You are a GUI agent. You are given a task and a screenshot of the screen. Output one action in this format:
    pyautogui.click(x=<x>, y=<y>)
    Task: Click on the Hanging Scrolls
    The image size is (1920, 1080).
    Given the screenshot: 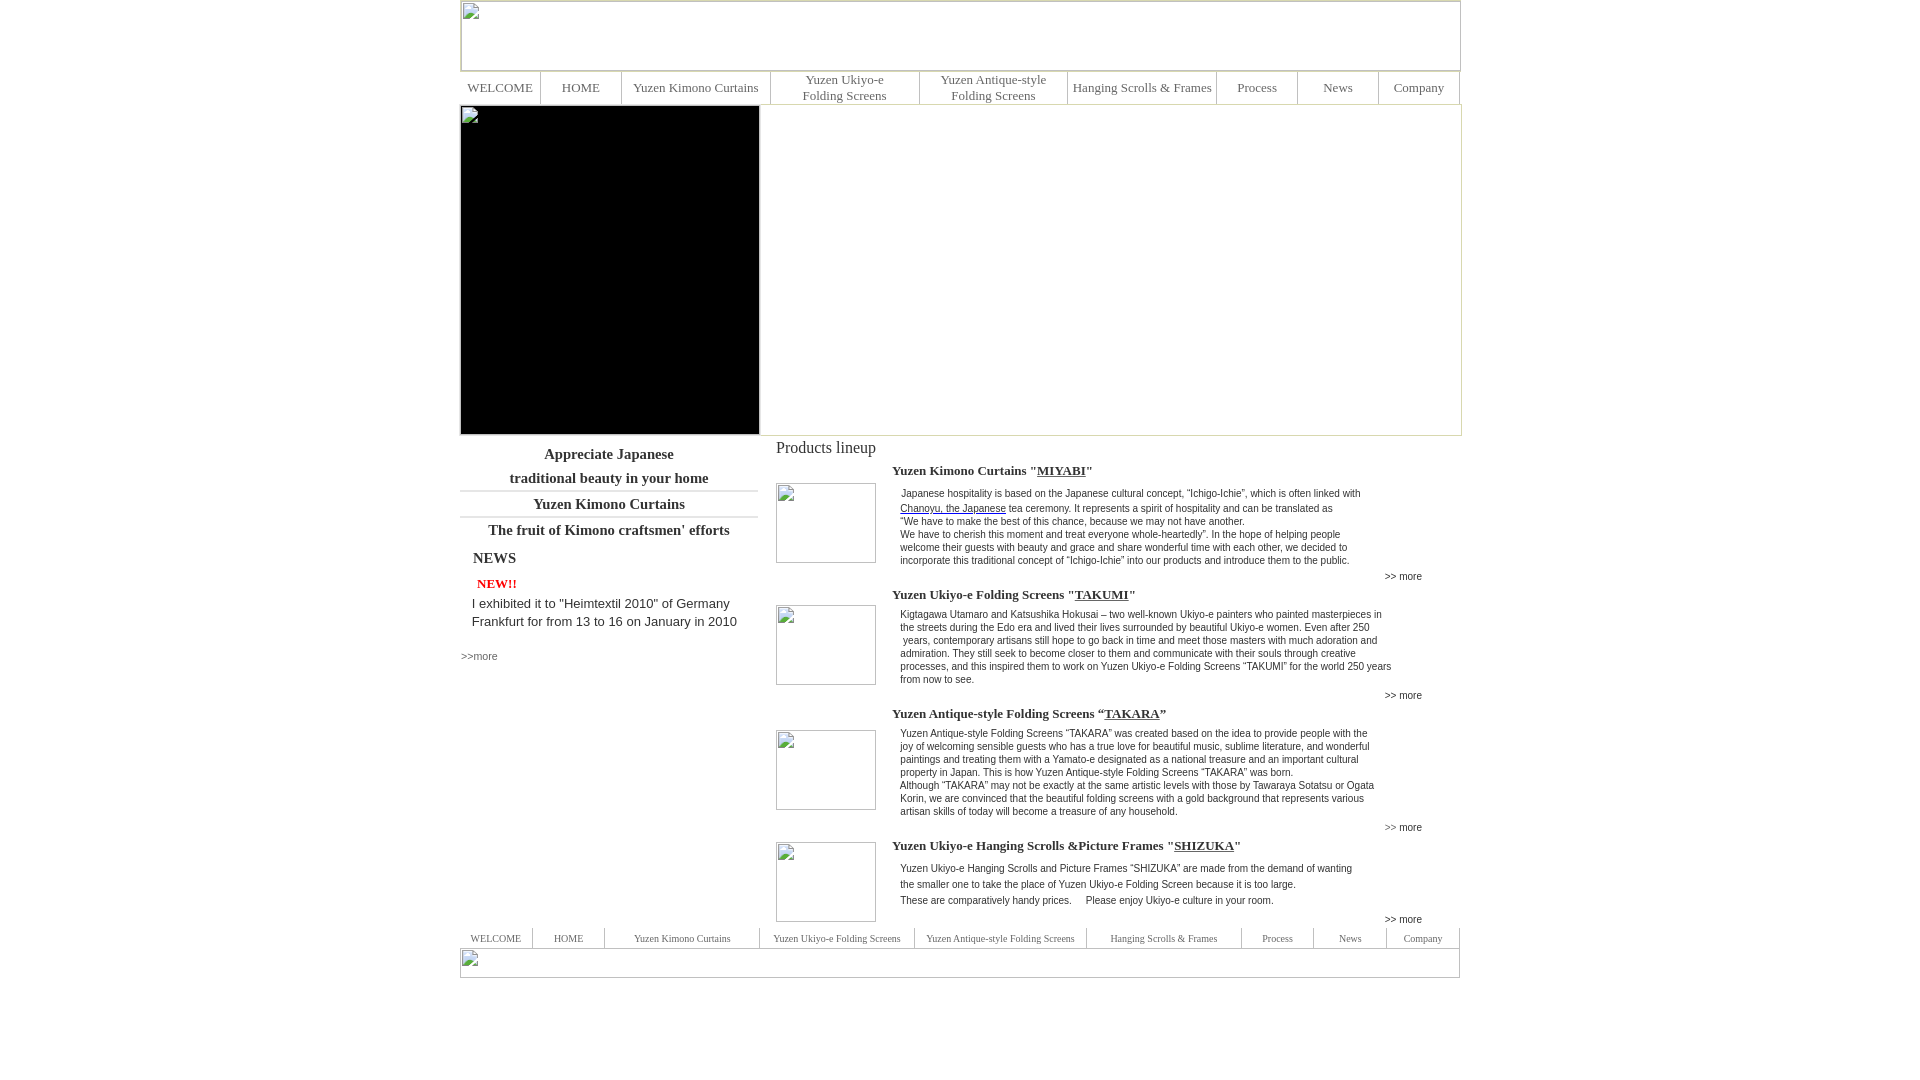 What is the action you would take?
    pyautogui.click(x=1142, y=937)
    